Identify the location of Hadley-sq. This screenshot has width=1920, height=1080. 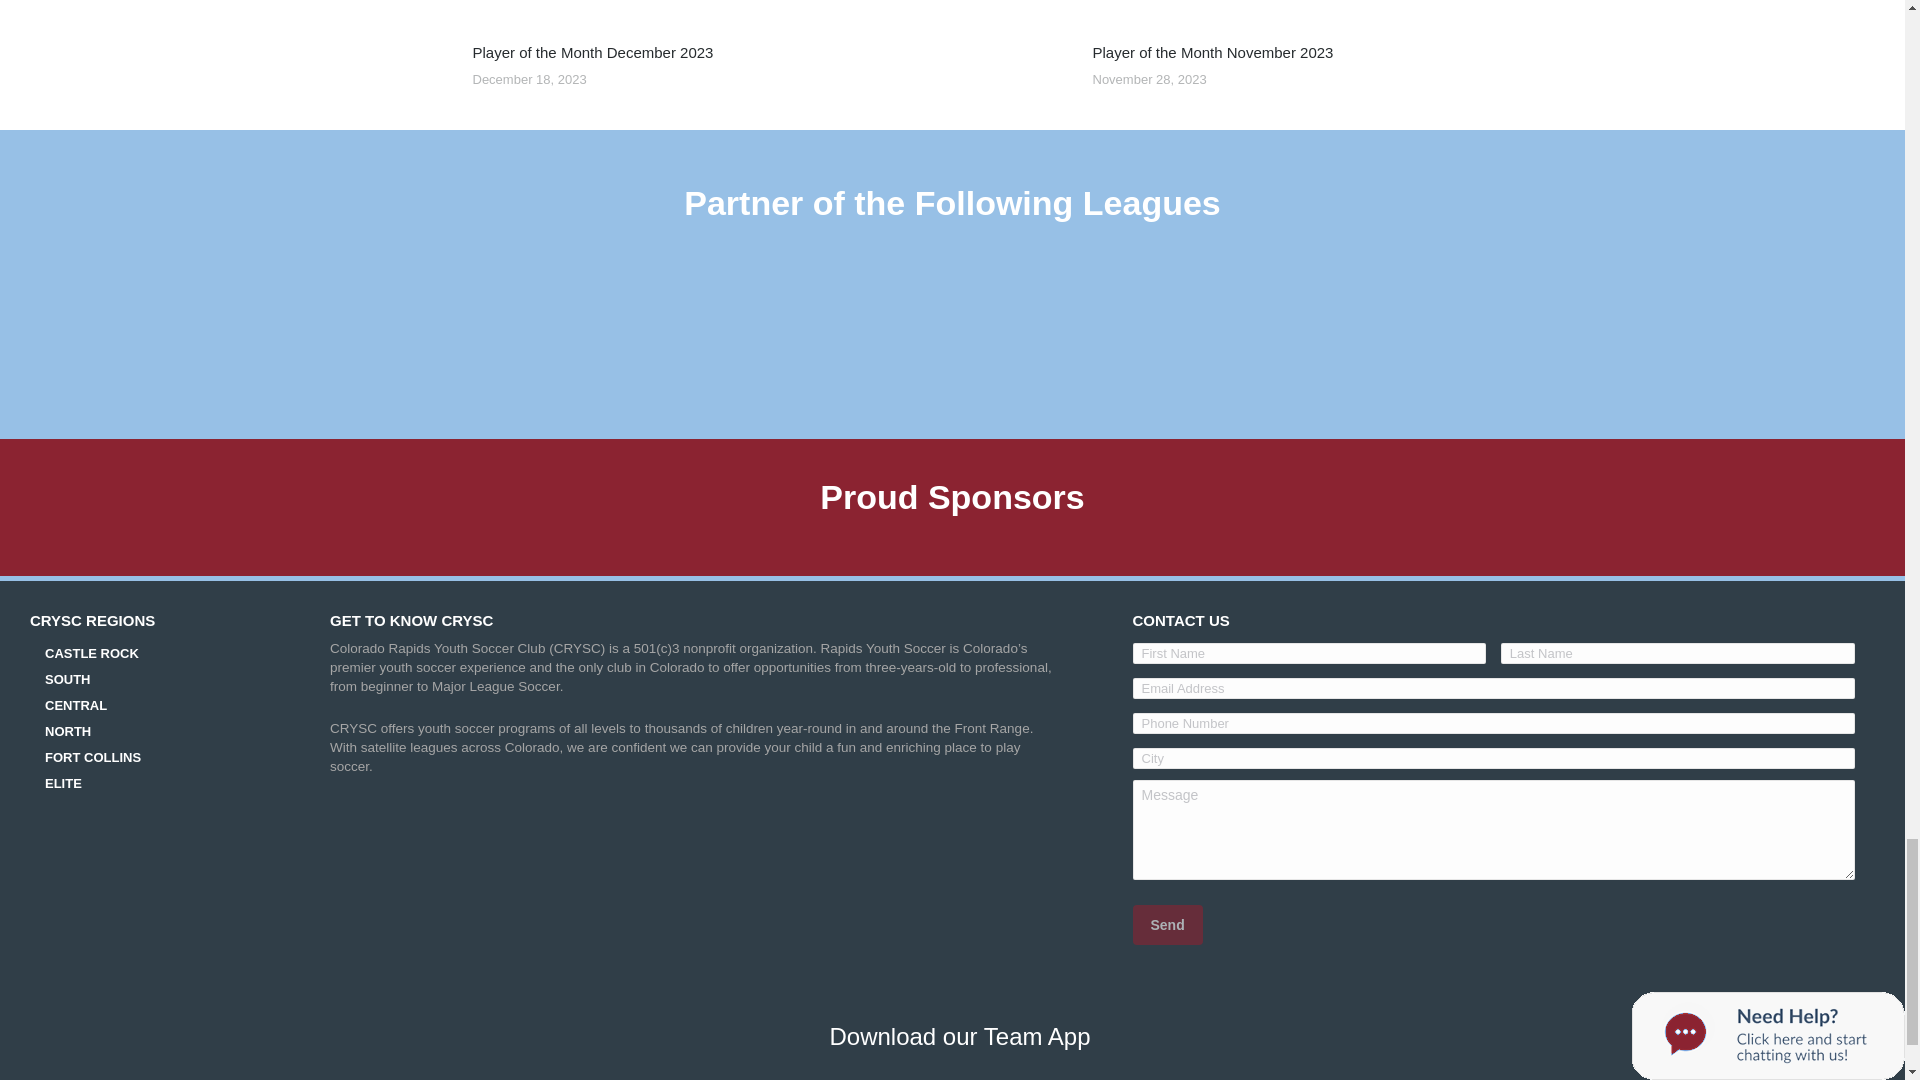
(412, 74).